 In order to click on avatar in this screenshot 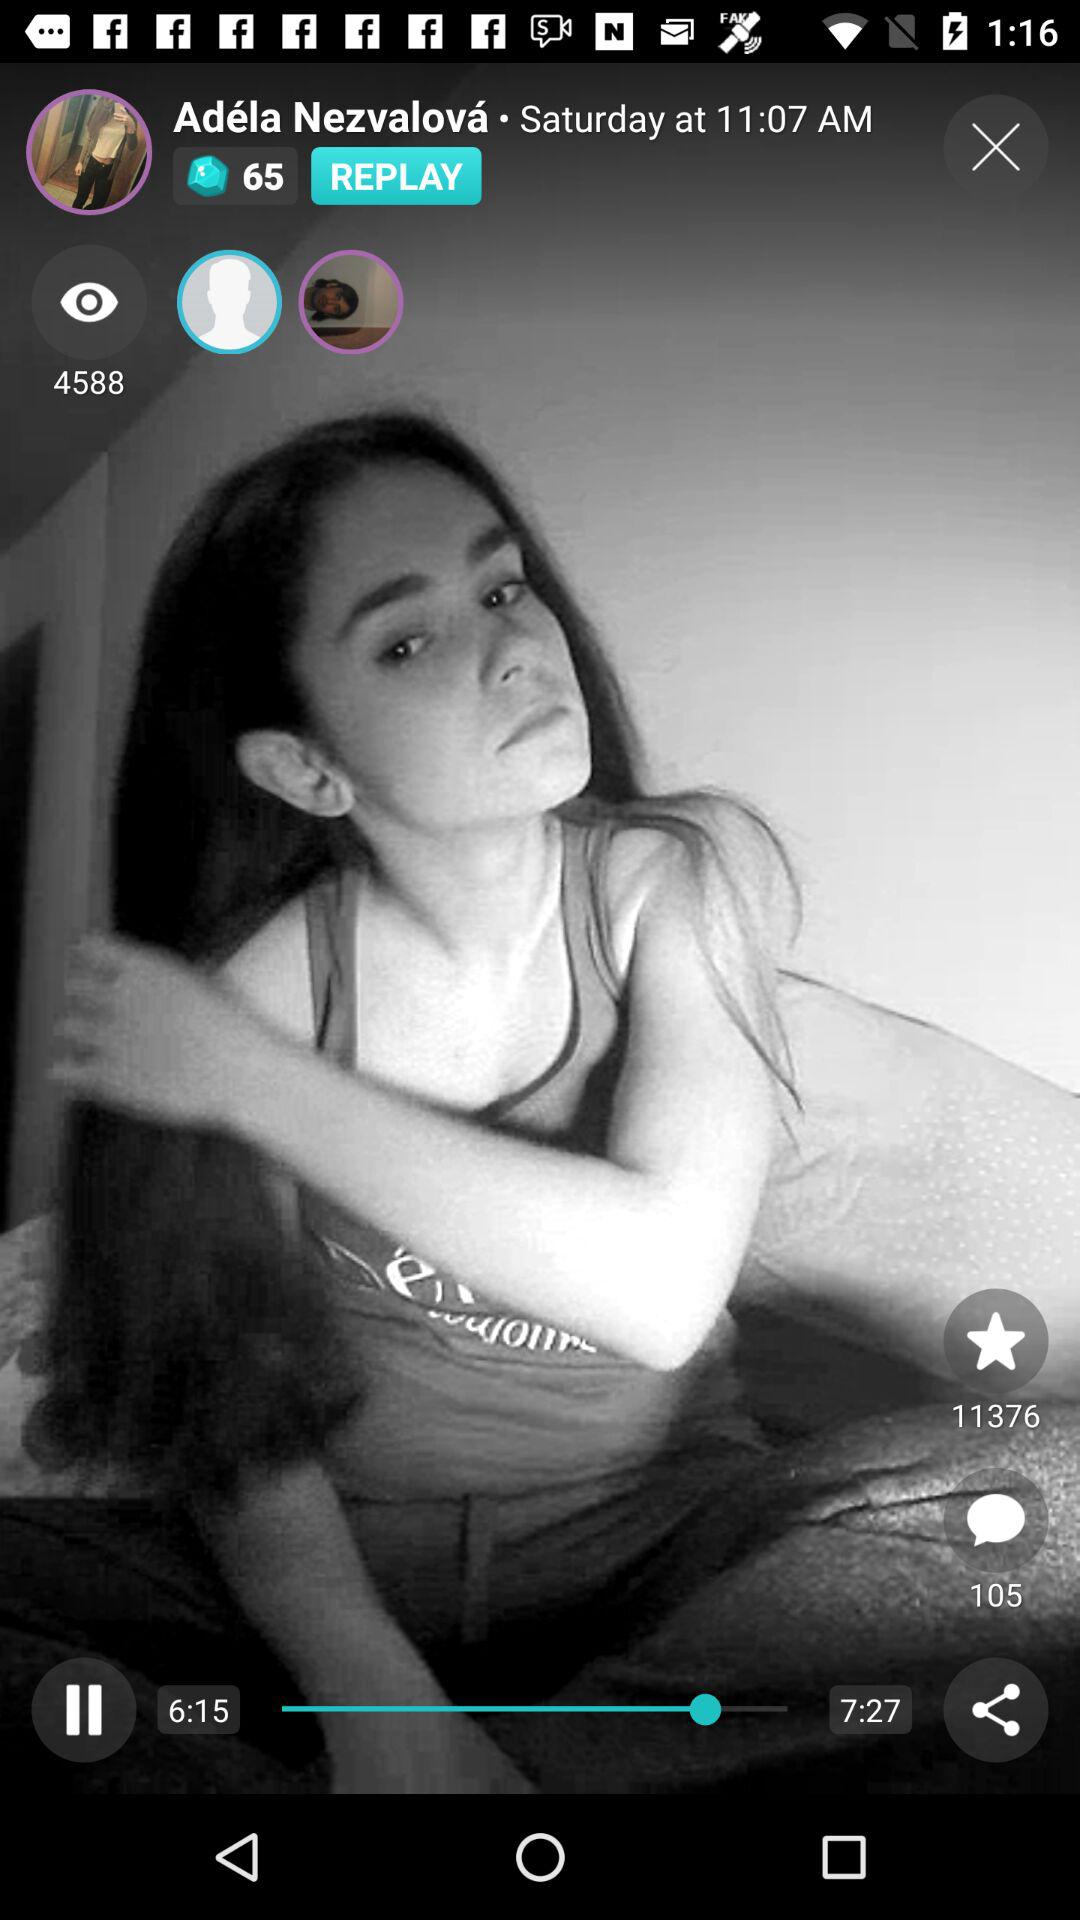, I will do `click(89, 152)`.